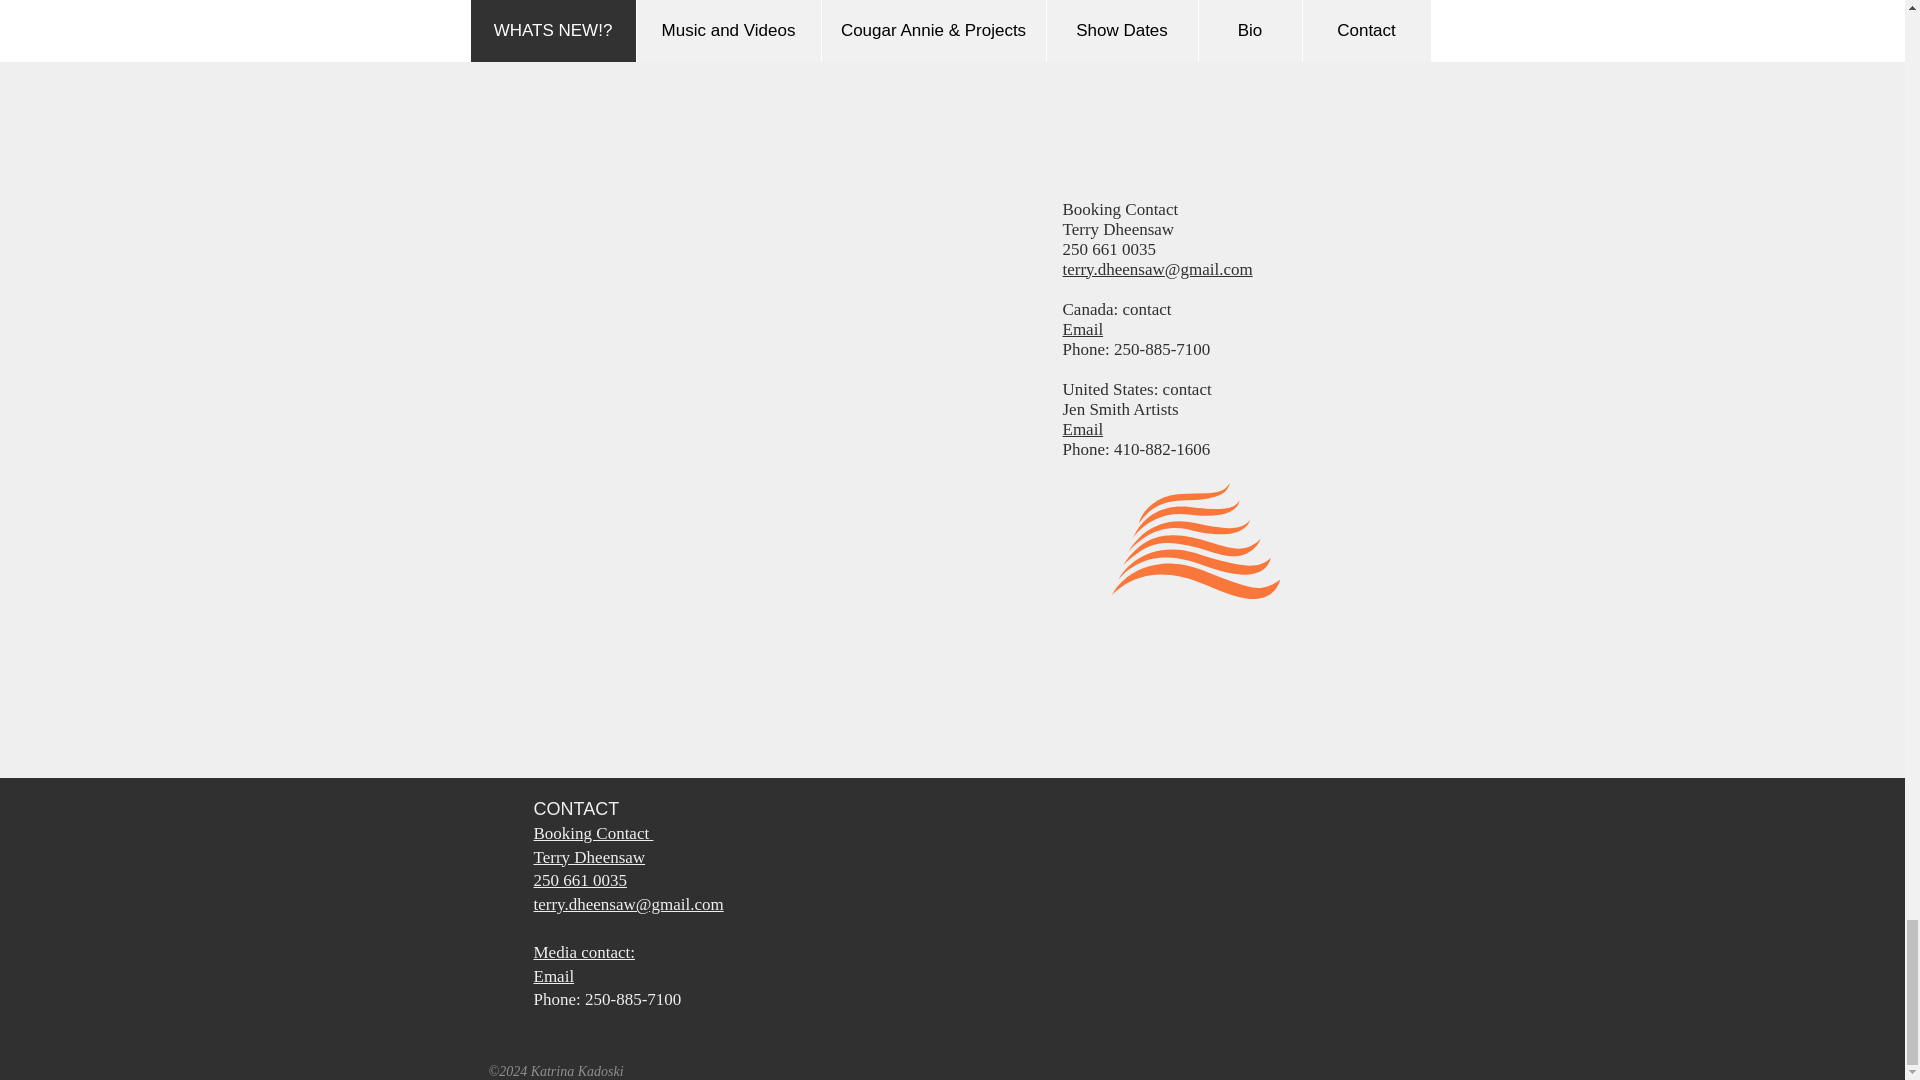  What do you see at coordinates (1116, 338) in the screenshot?
I see `Email` at bounding box center [1116, 338].